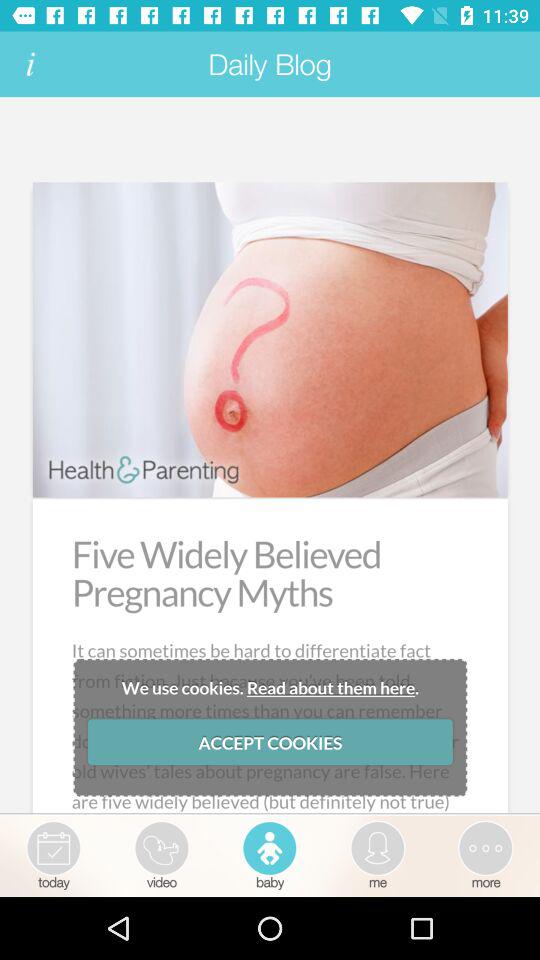  What do you see at coordinates (30, 64) in the screenshot?
I see `get more information` at bounding box center [30, 64].